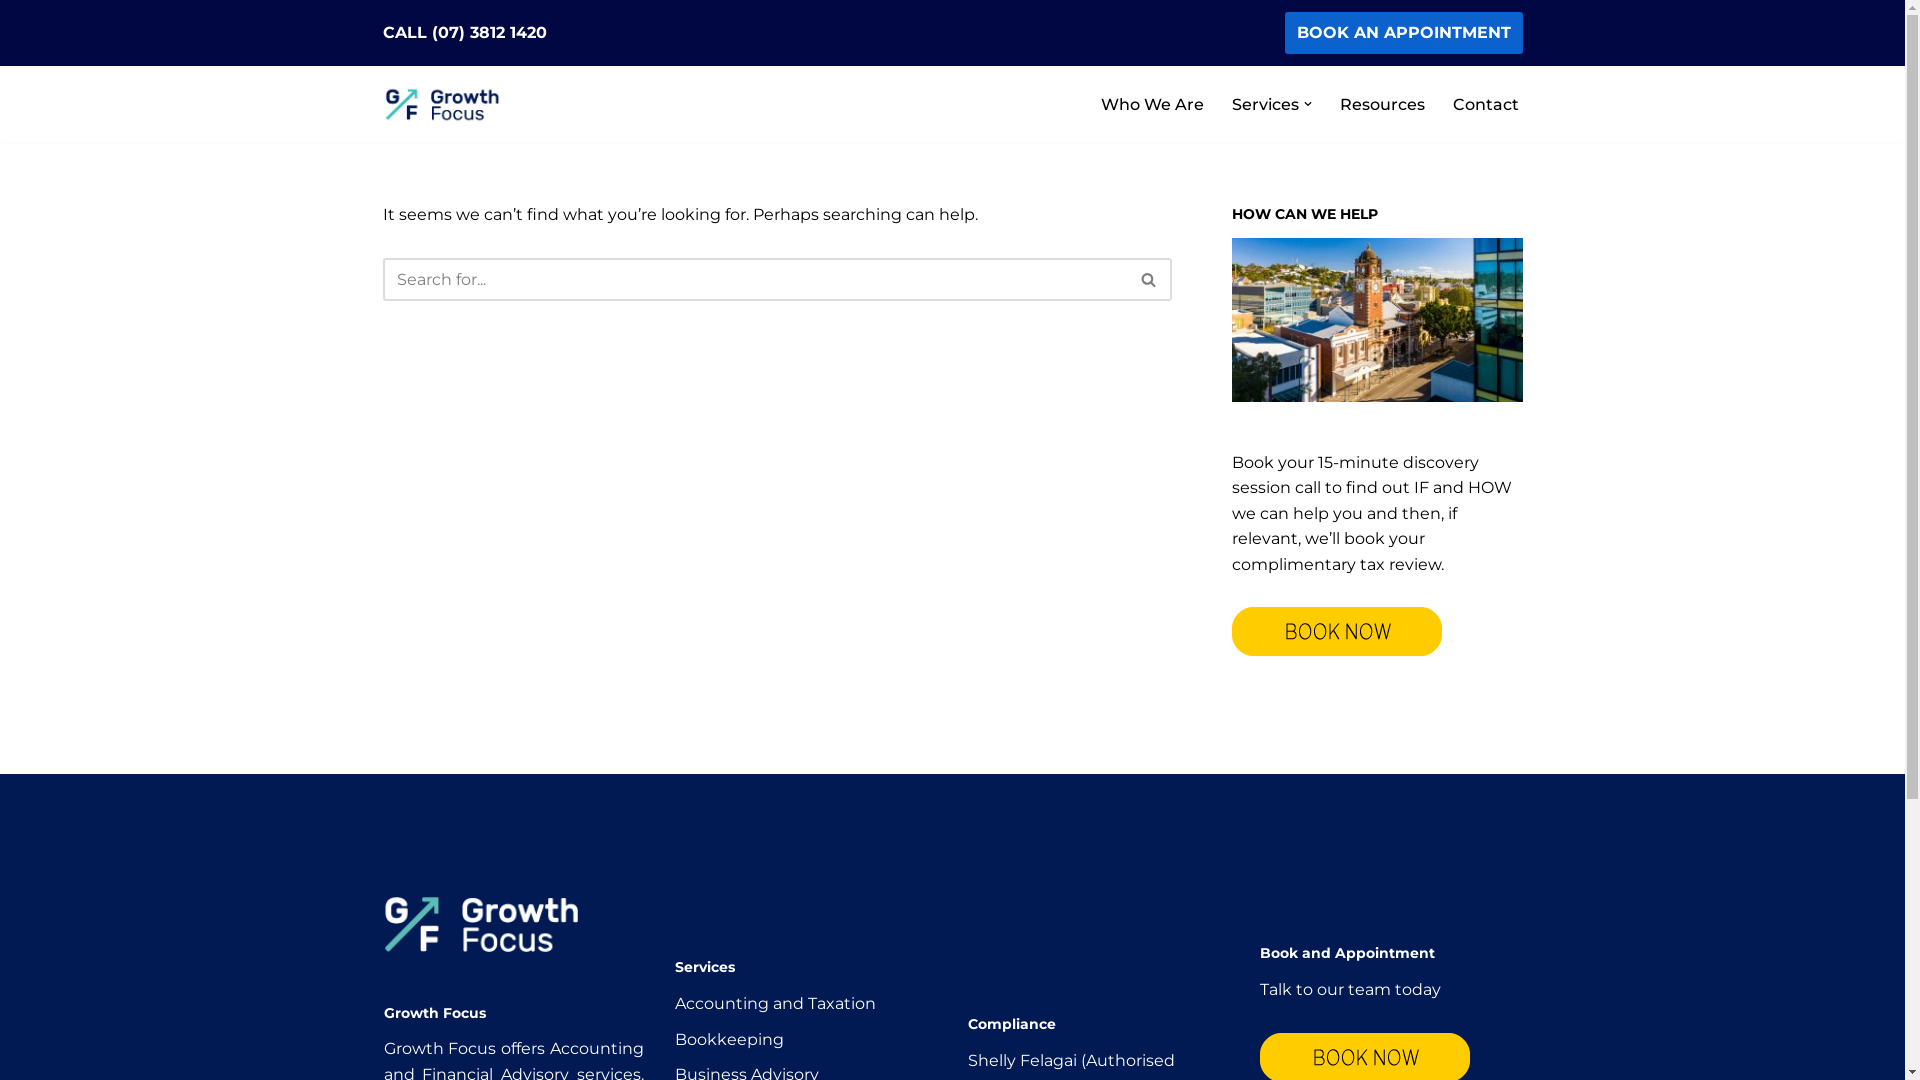 The width and height of the screenshot is (1920, 1080). What do you see at coordinates (1403, 33) in the screenshot?
I see `BOOK AN APPOINTMENT` at bounding box center [1403, 33].